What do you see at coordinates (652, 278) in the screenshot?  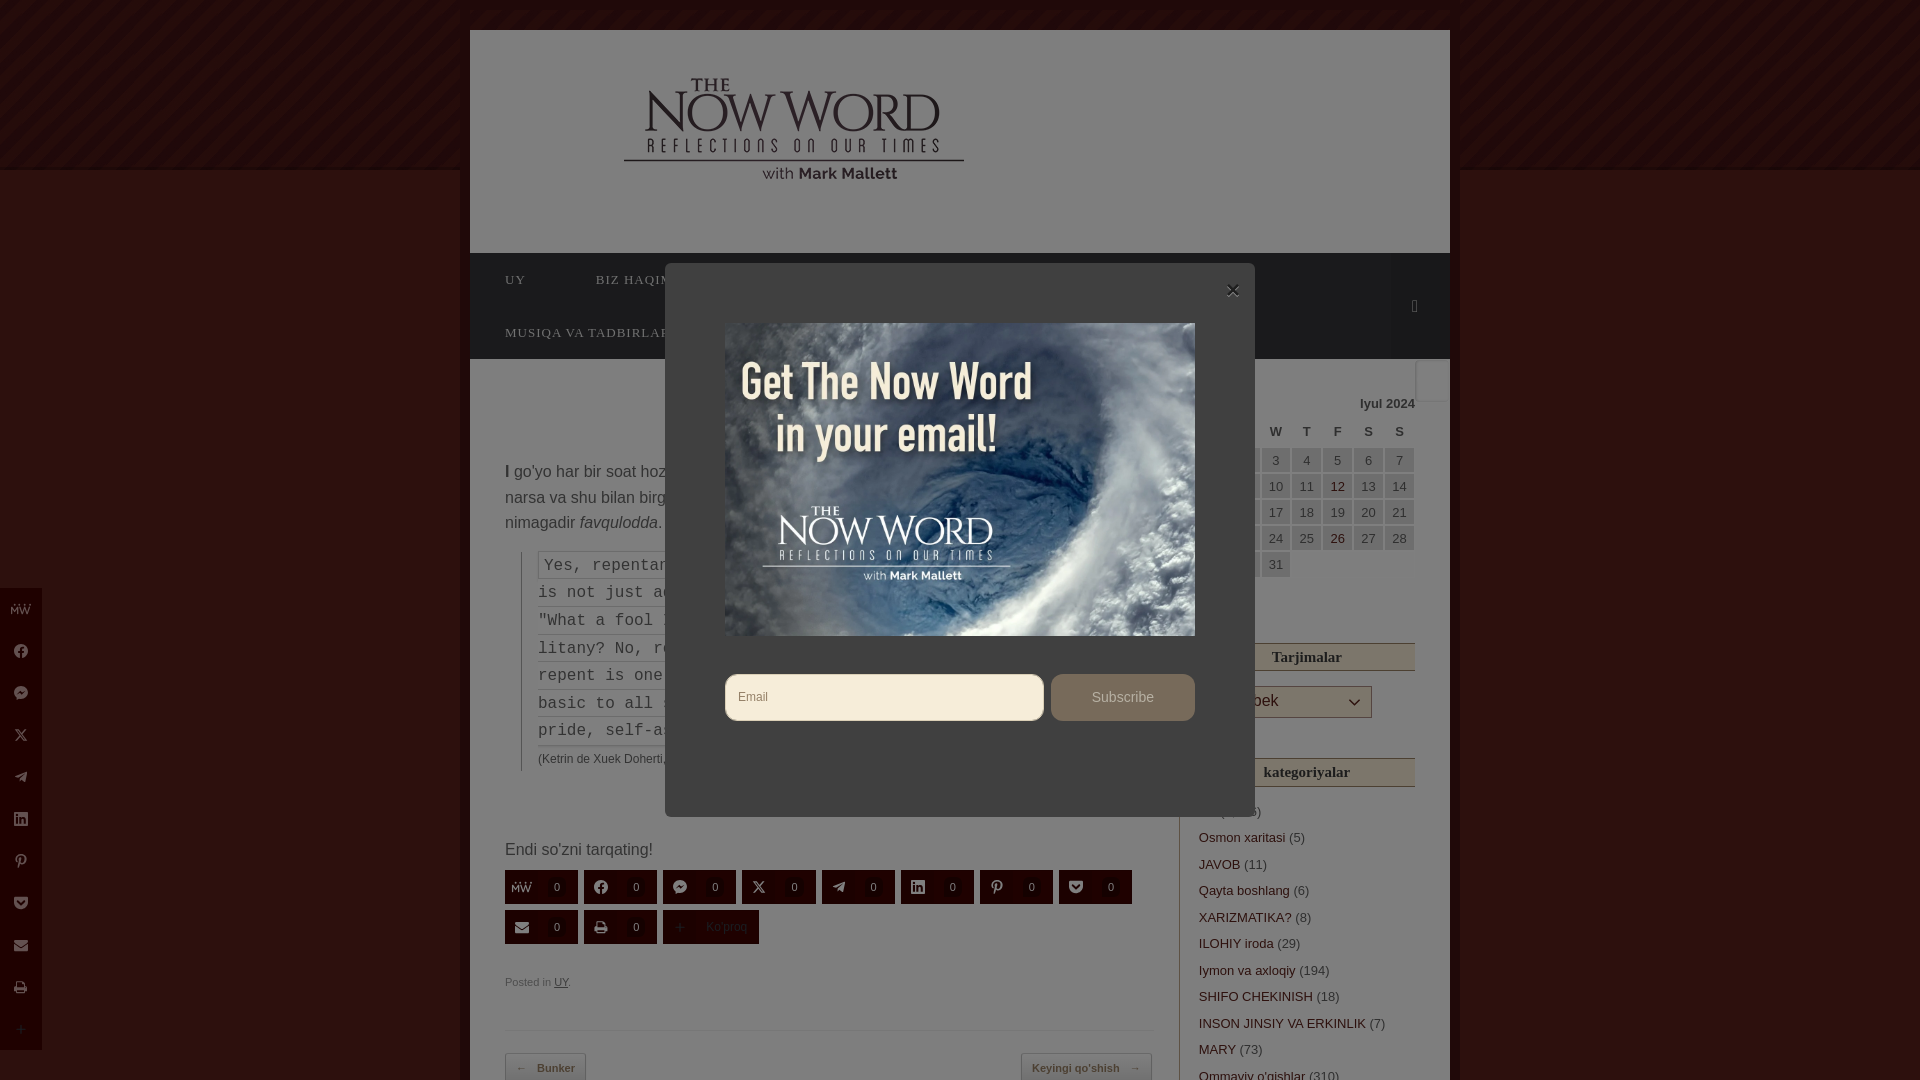 I see `BIZ HAQIMIZDA` at bounding box center [652, 278].